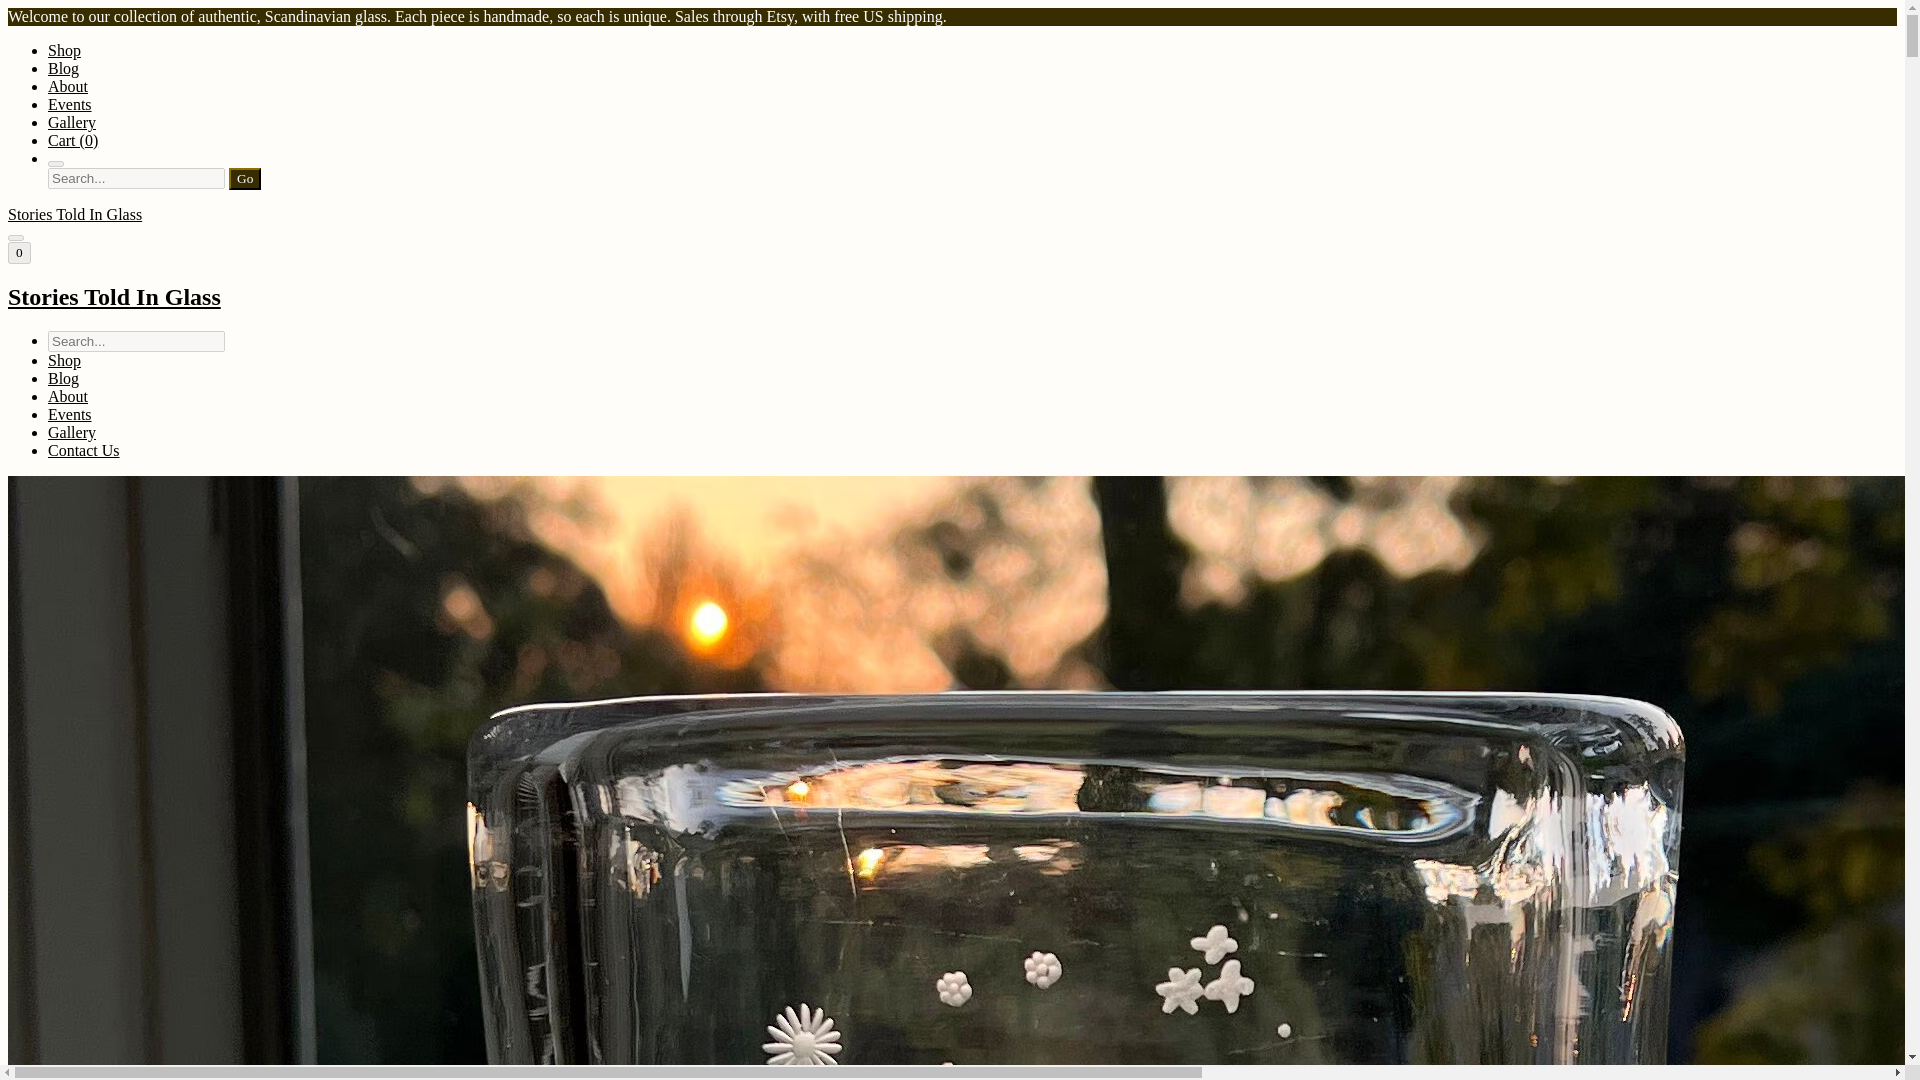 The image size is (1920, 1080). I want to click on Stories Told In Glass, so click(952, 298).